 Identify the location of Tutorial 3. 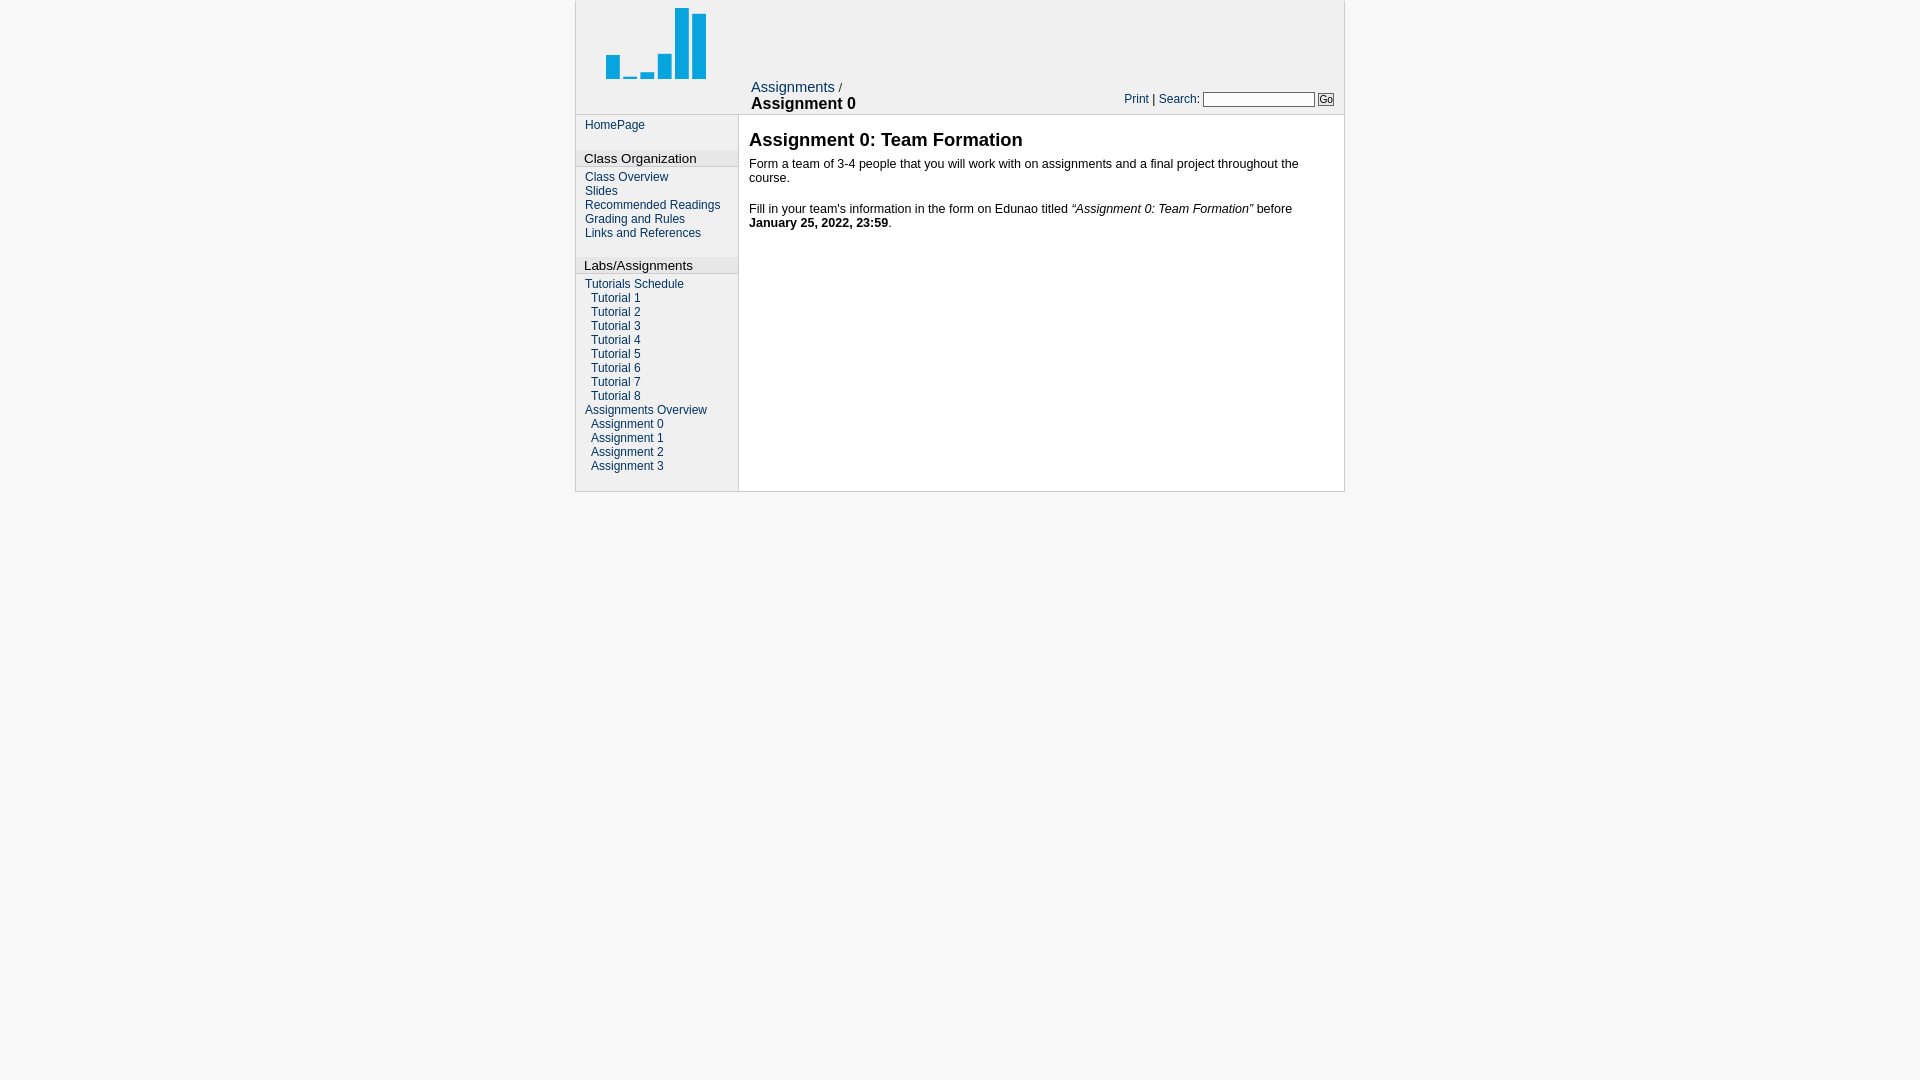
(616, 326).